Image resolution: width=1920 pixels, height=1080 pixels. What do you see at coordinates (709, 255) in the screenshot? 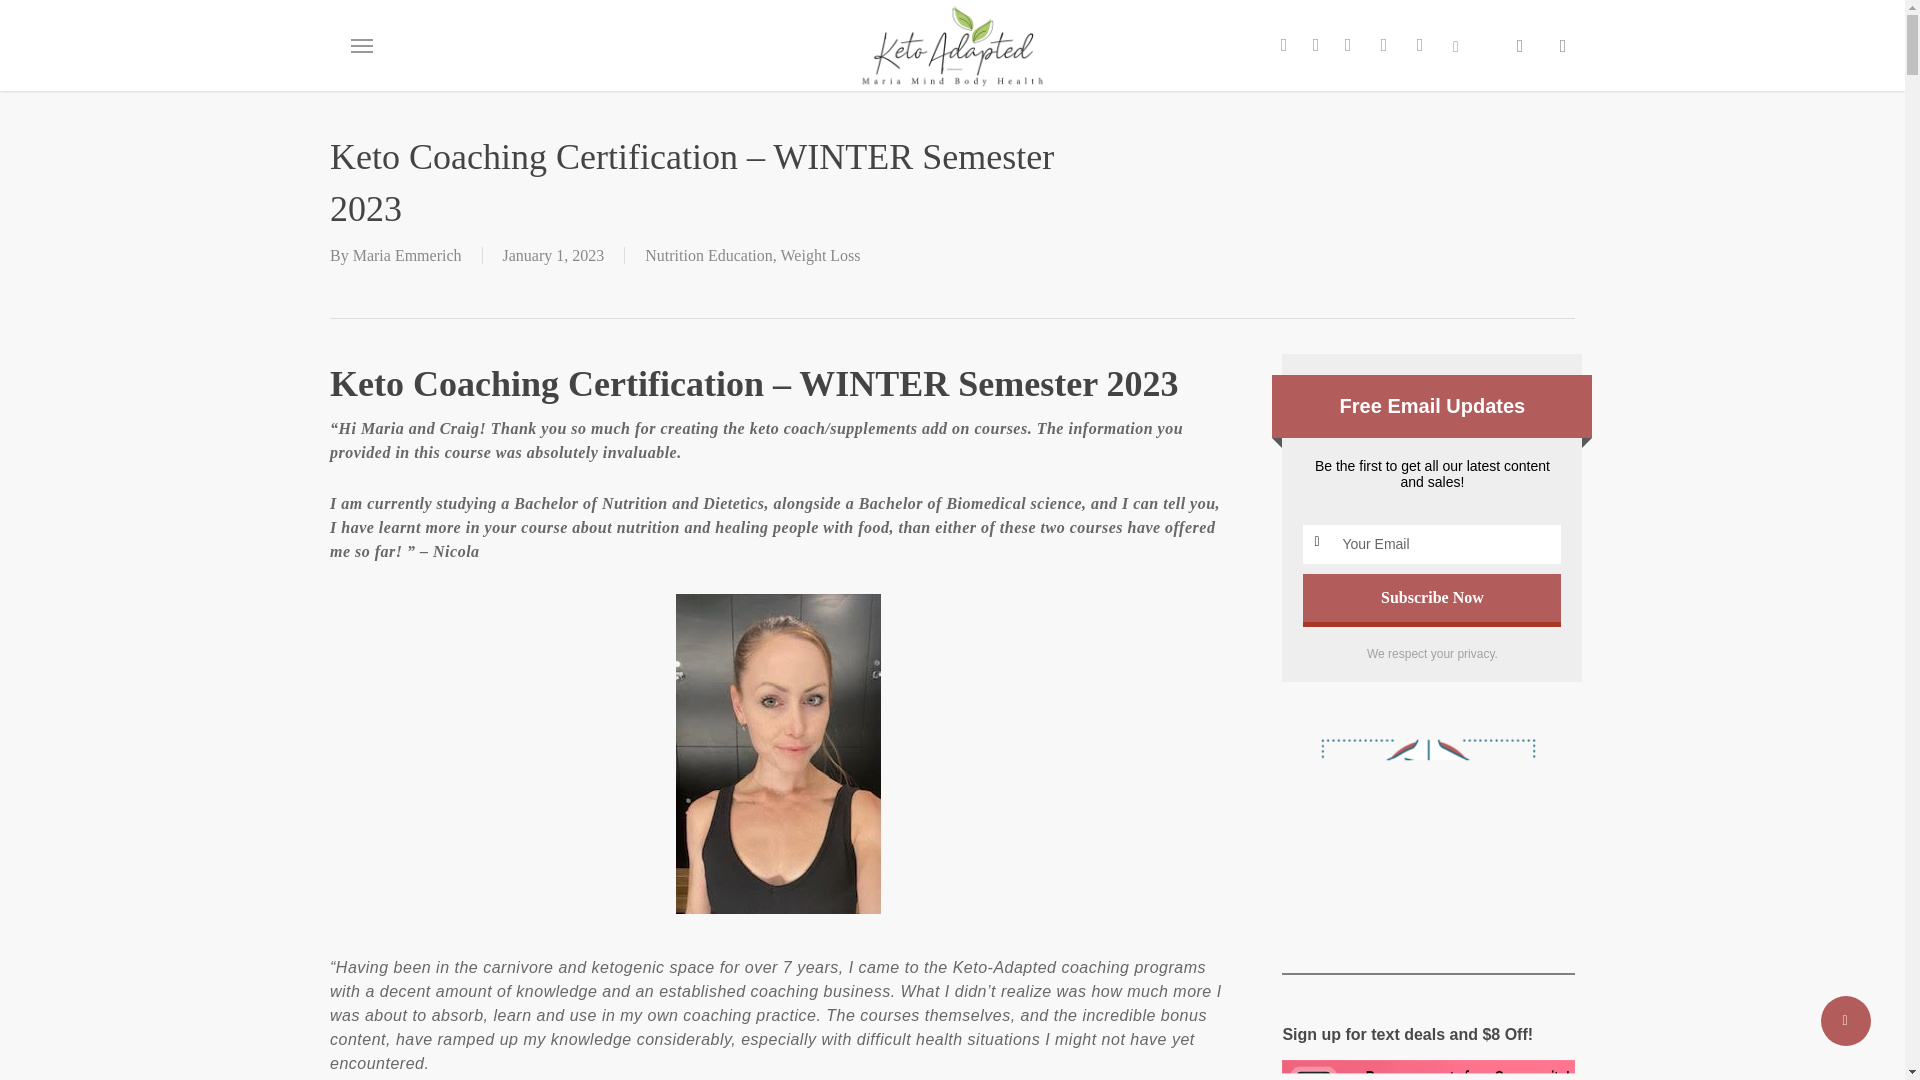
I see `Nutrition Education` at bounding box center [709, 255].